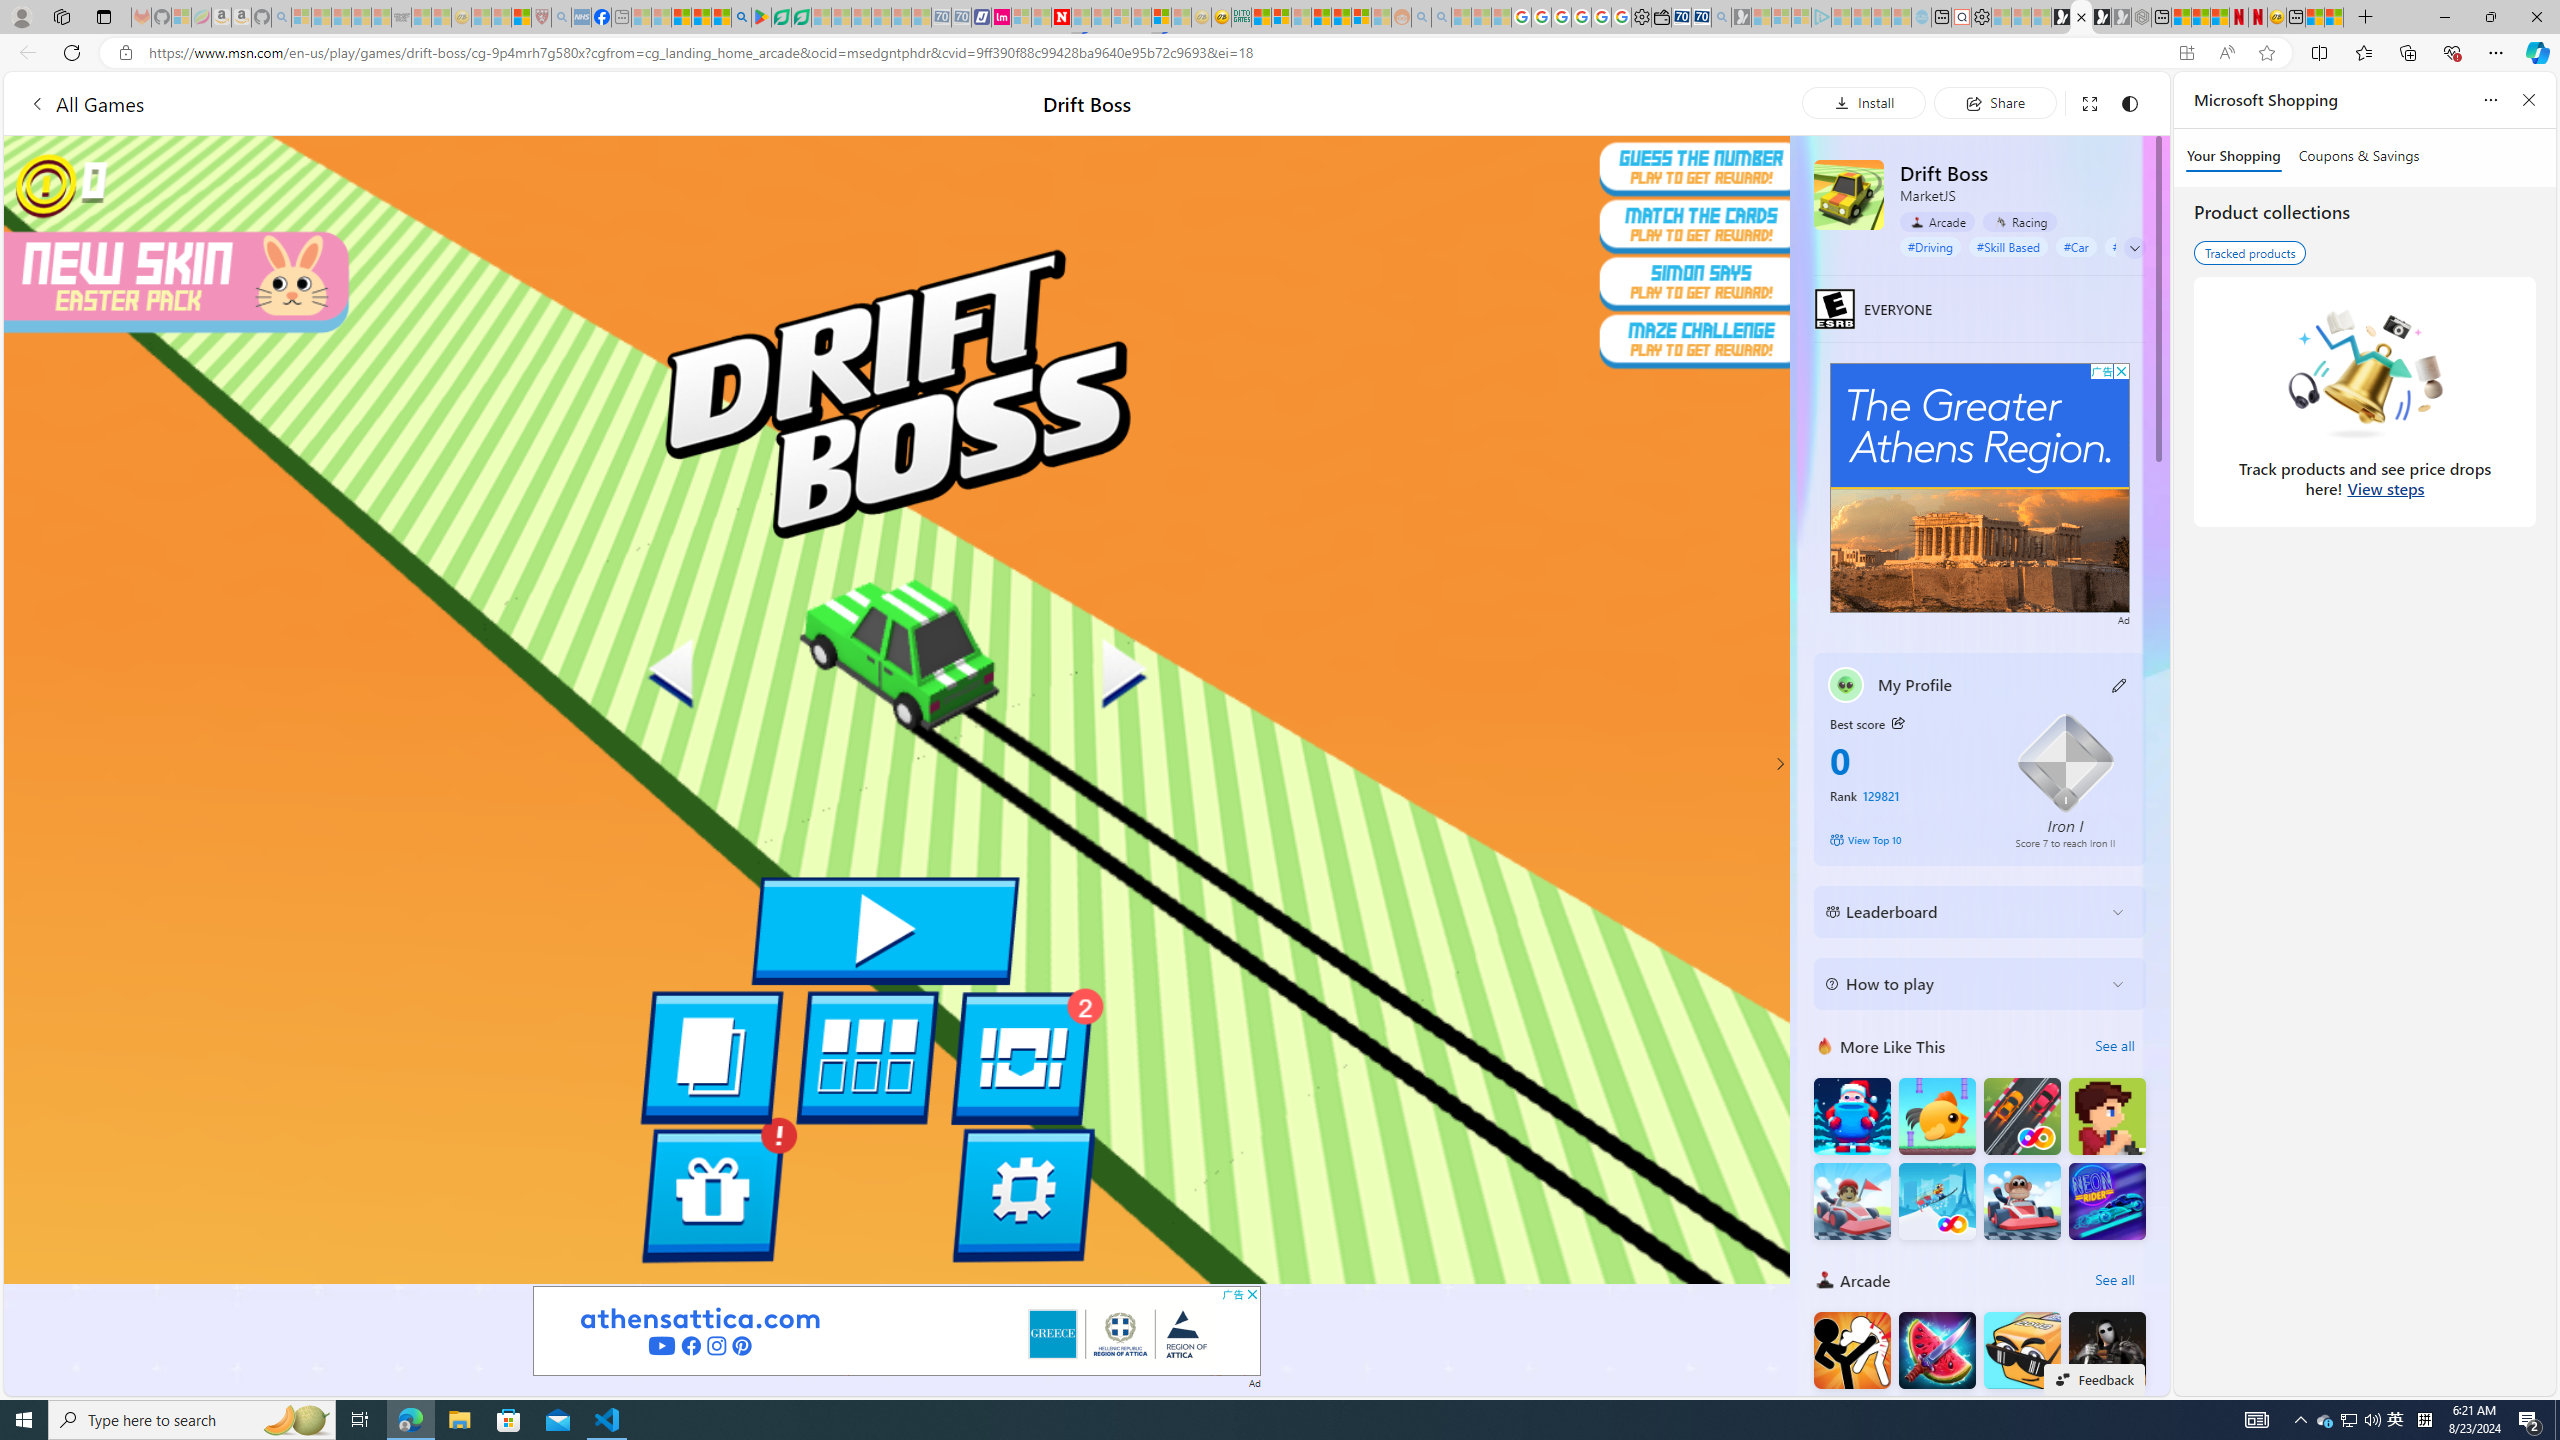  Describe the element at coordinates (2022, 1350) in the screenshot. I see `Cubes2048` at that location.